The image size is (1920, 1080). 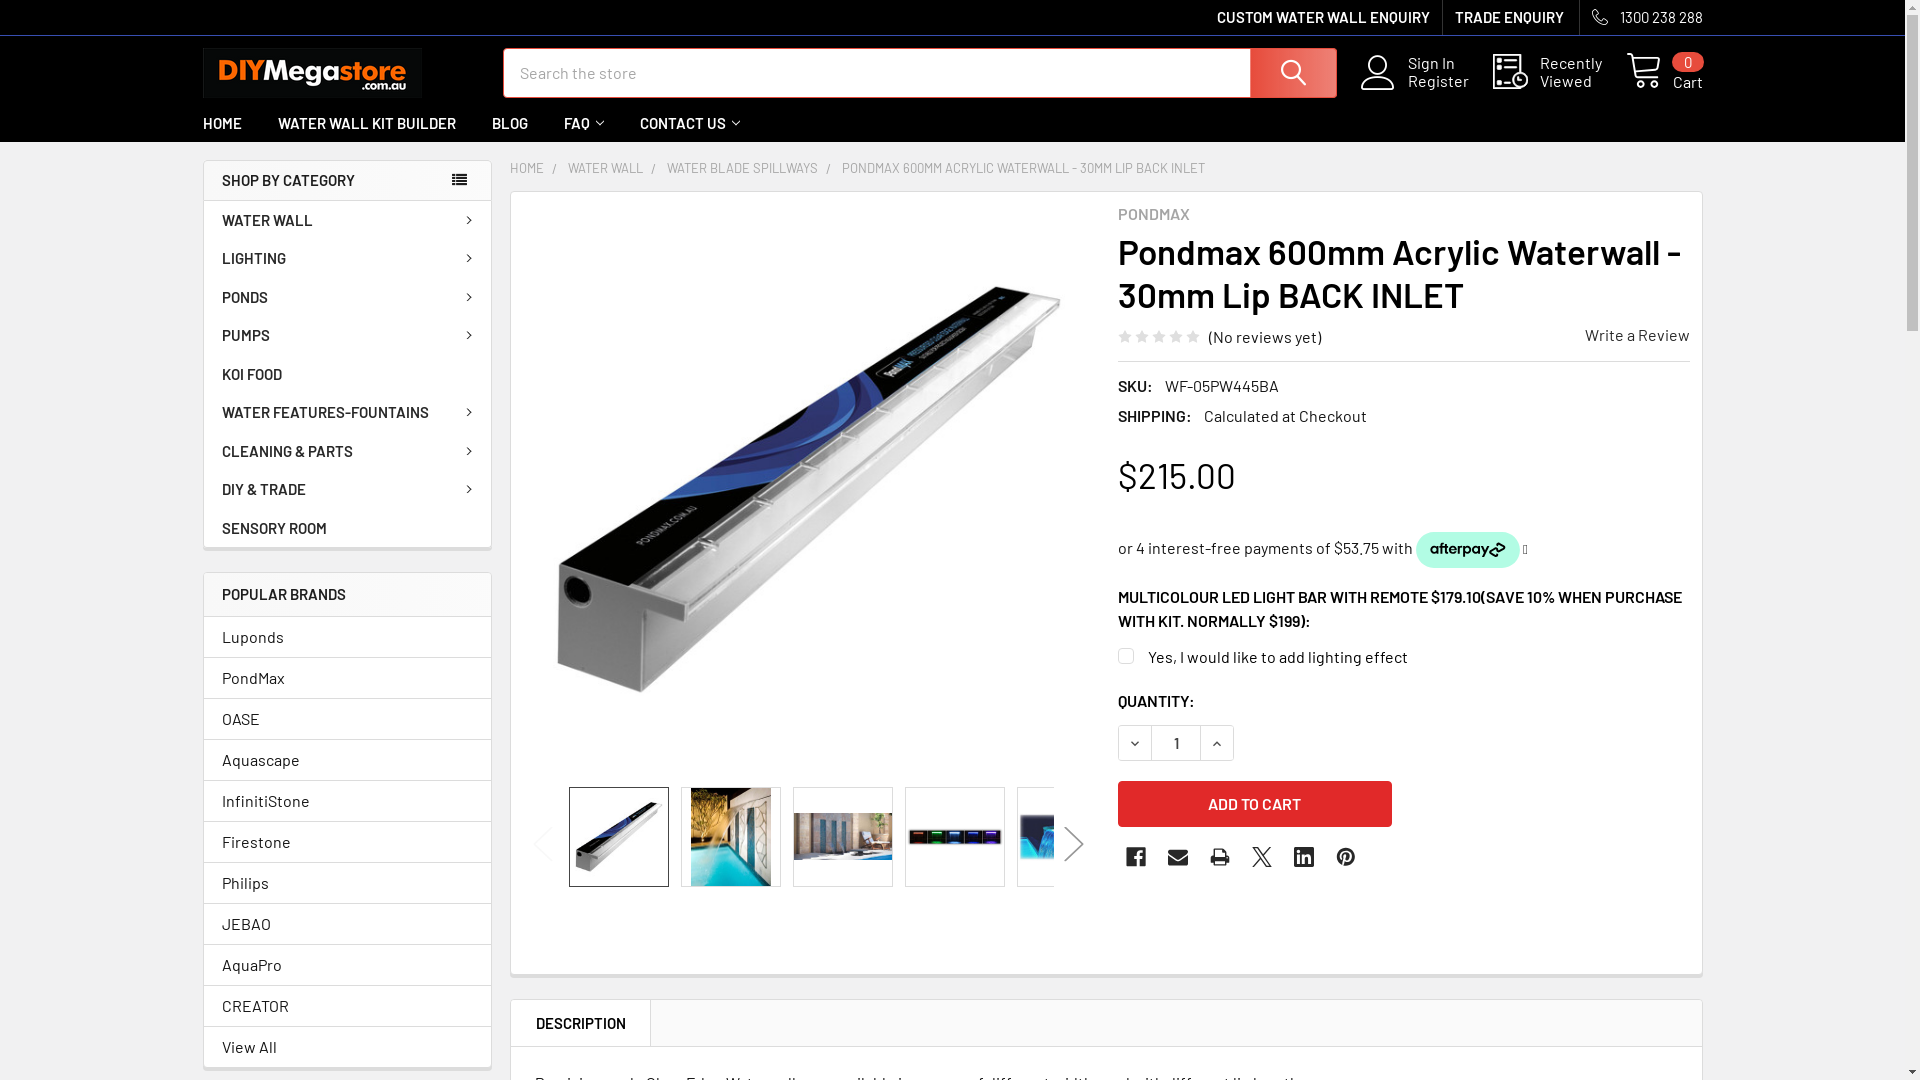 I want to click on 600mm Acrylic Waterwalls - 30mm Lip, so click(x=809, y=490).